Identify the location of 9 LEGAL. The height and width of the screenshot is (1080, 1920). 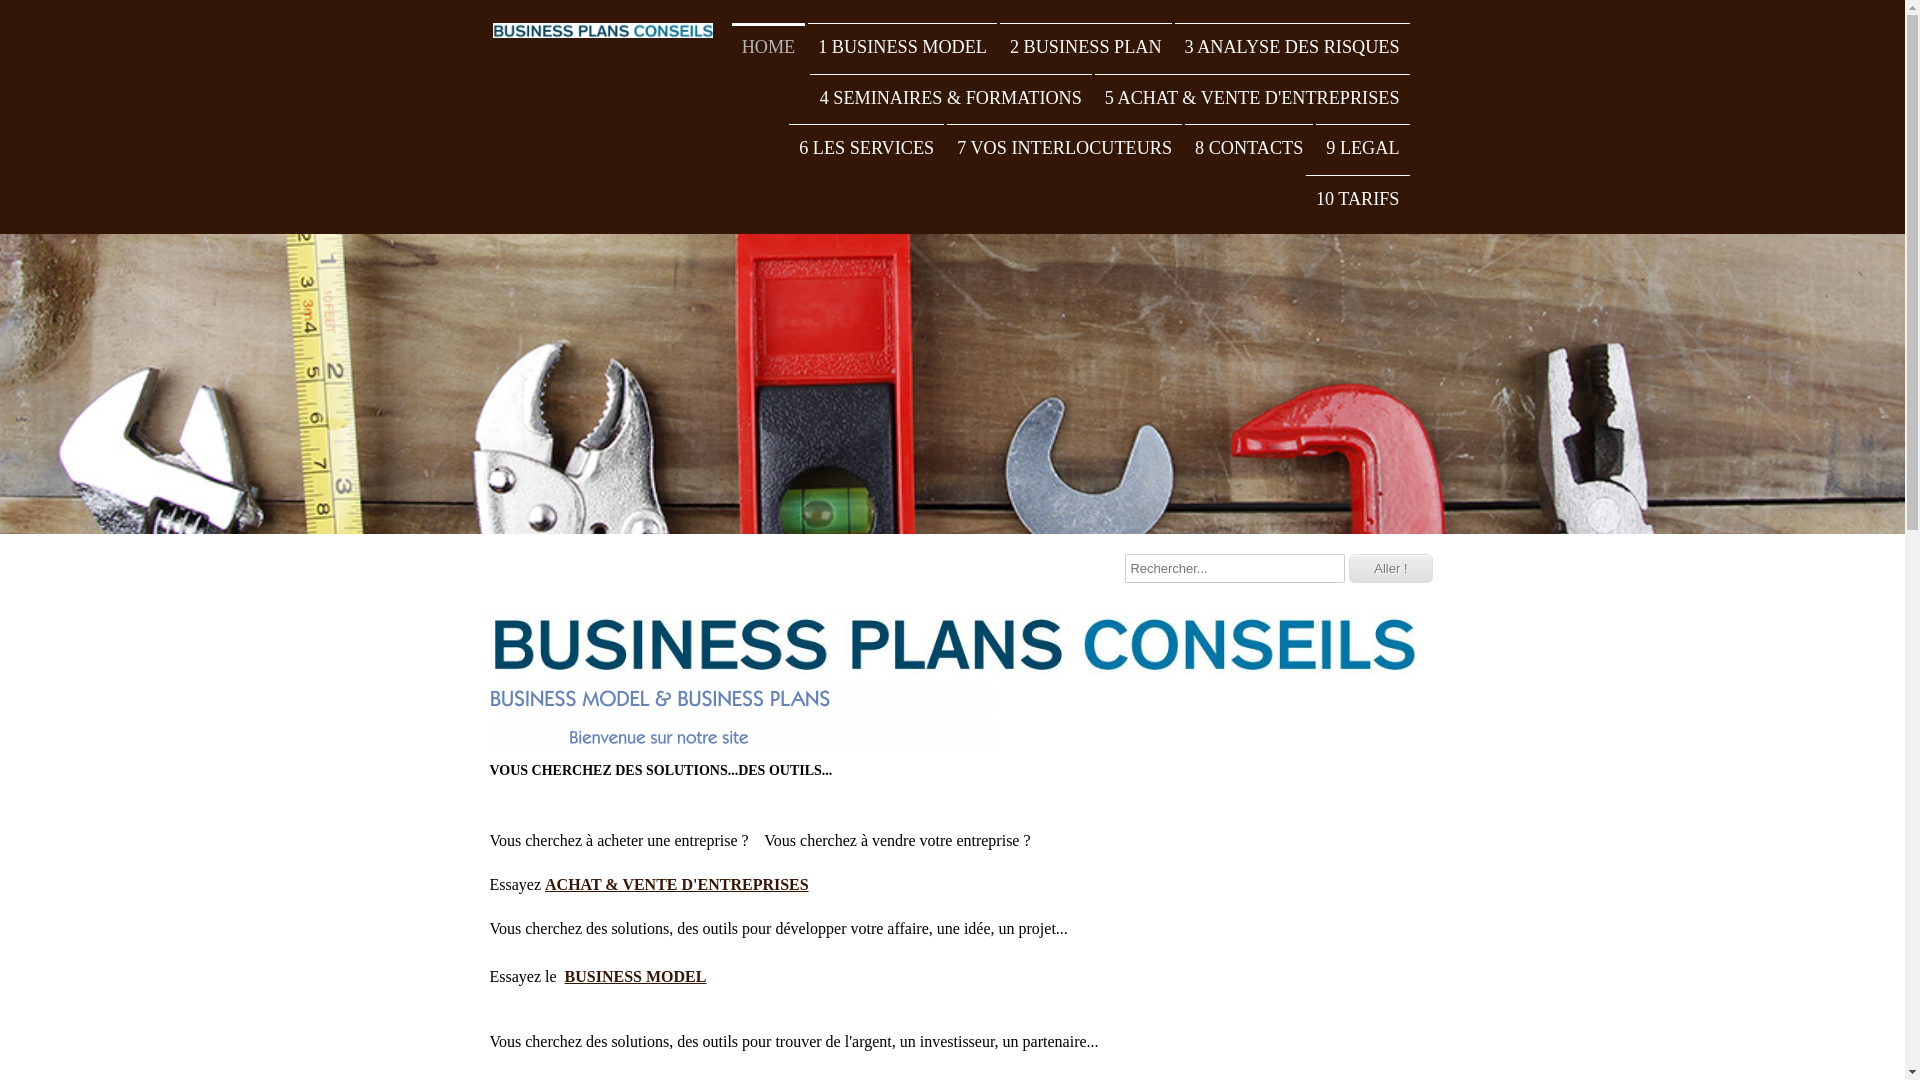
(1362, 148).